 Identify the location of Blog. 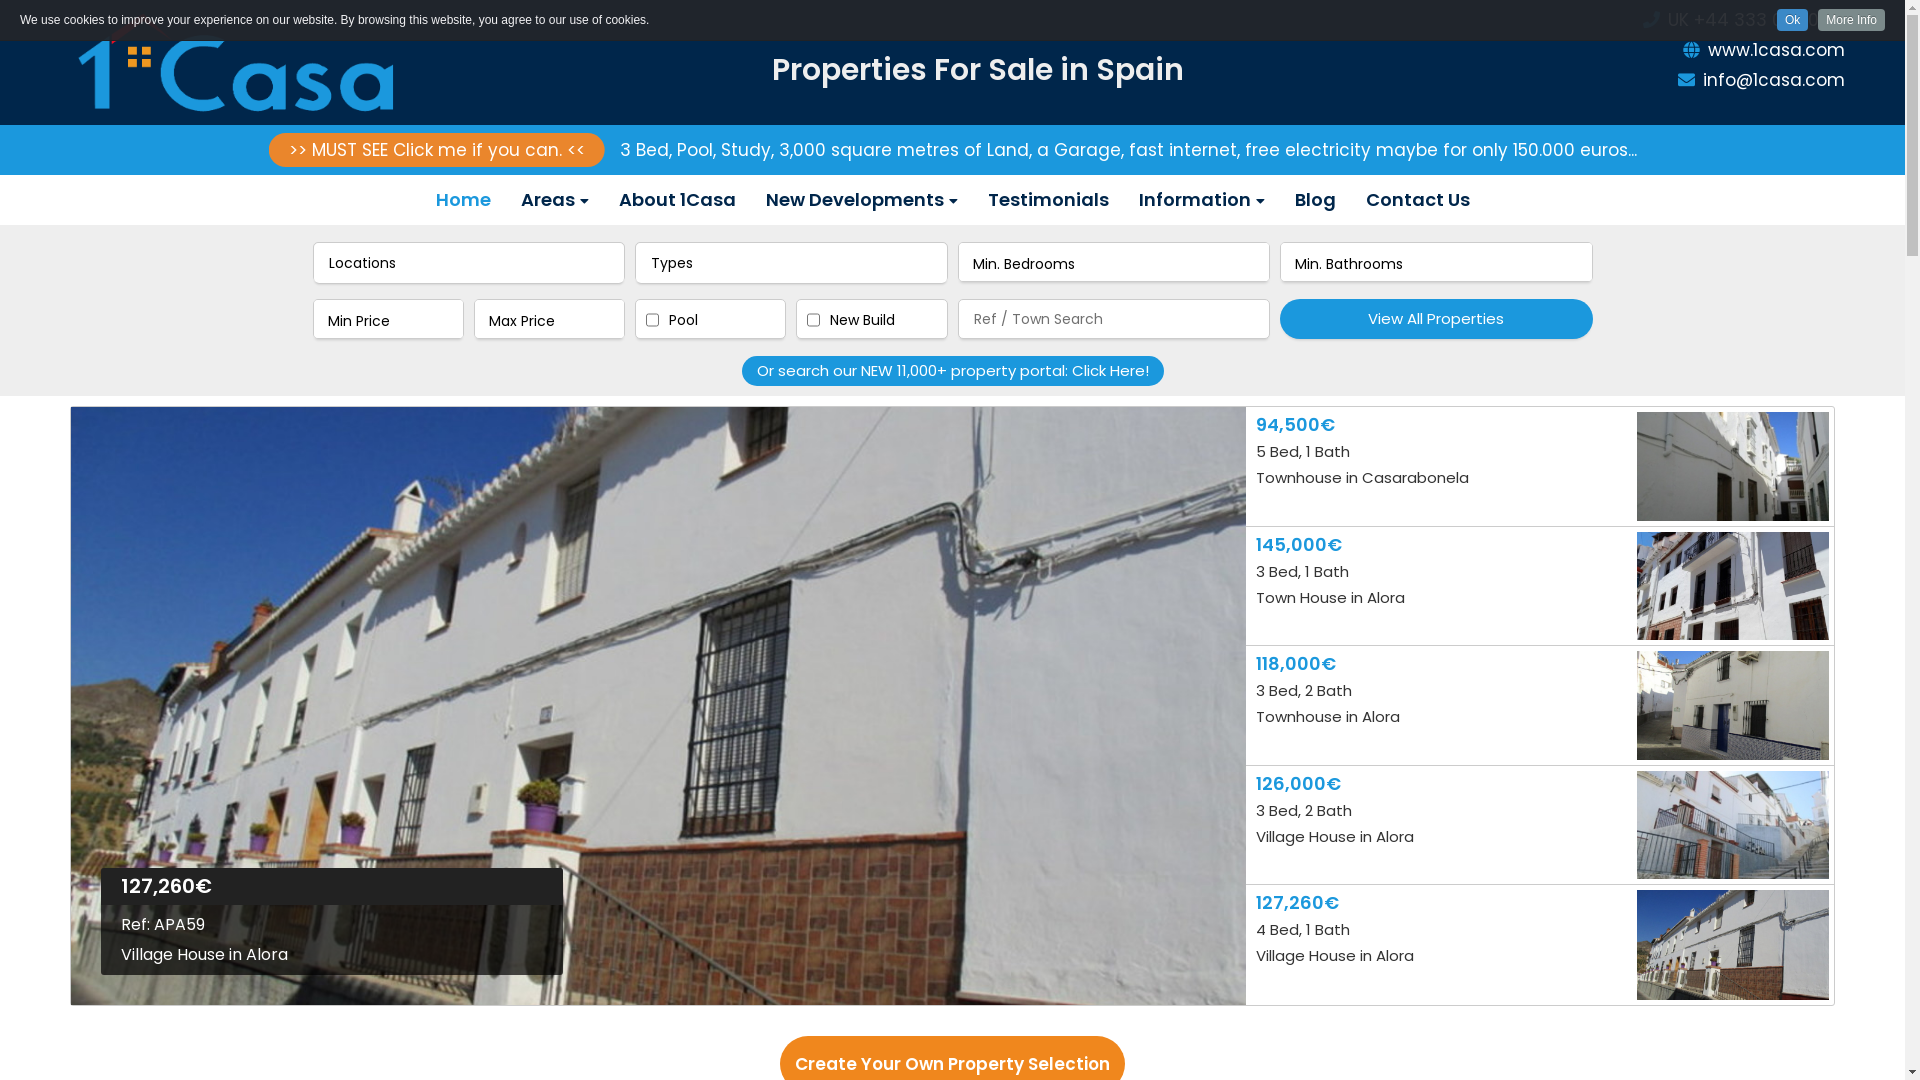
(1316, 200).